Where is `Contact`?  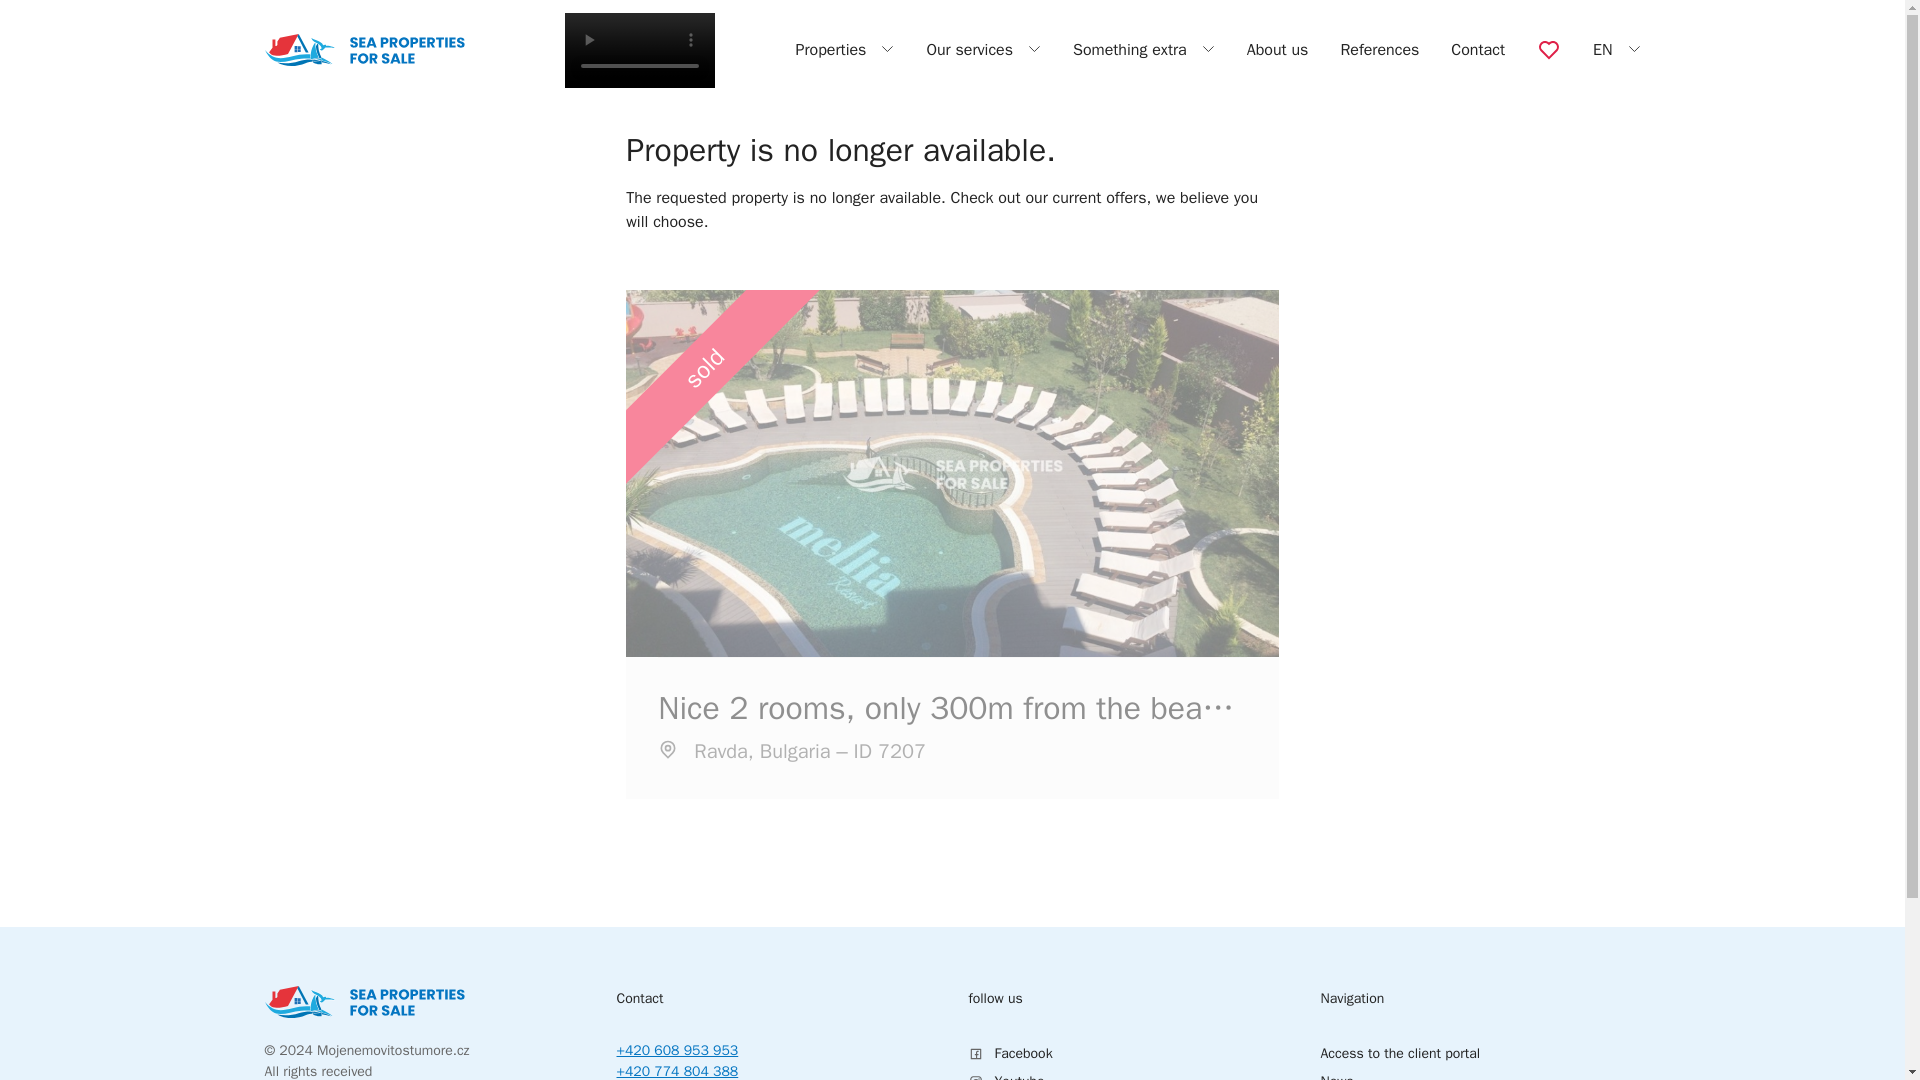
Contact is located at coordinates (1478, 50).